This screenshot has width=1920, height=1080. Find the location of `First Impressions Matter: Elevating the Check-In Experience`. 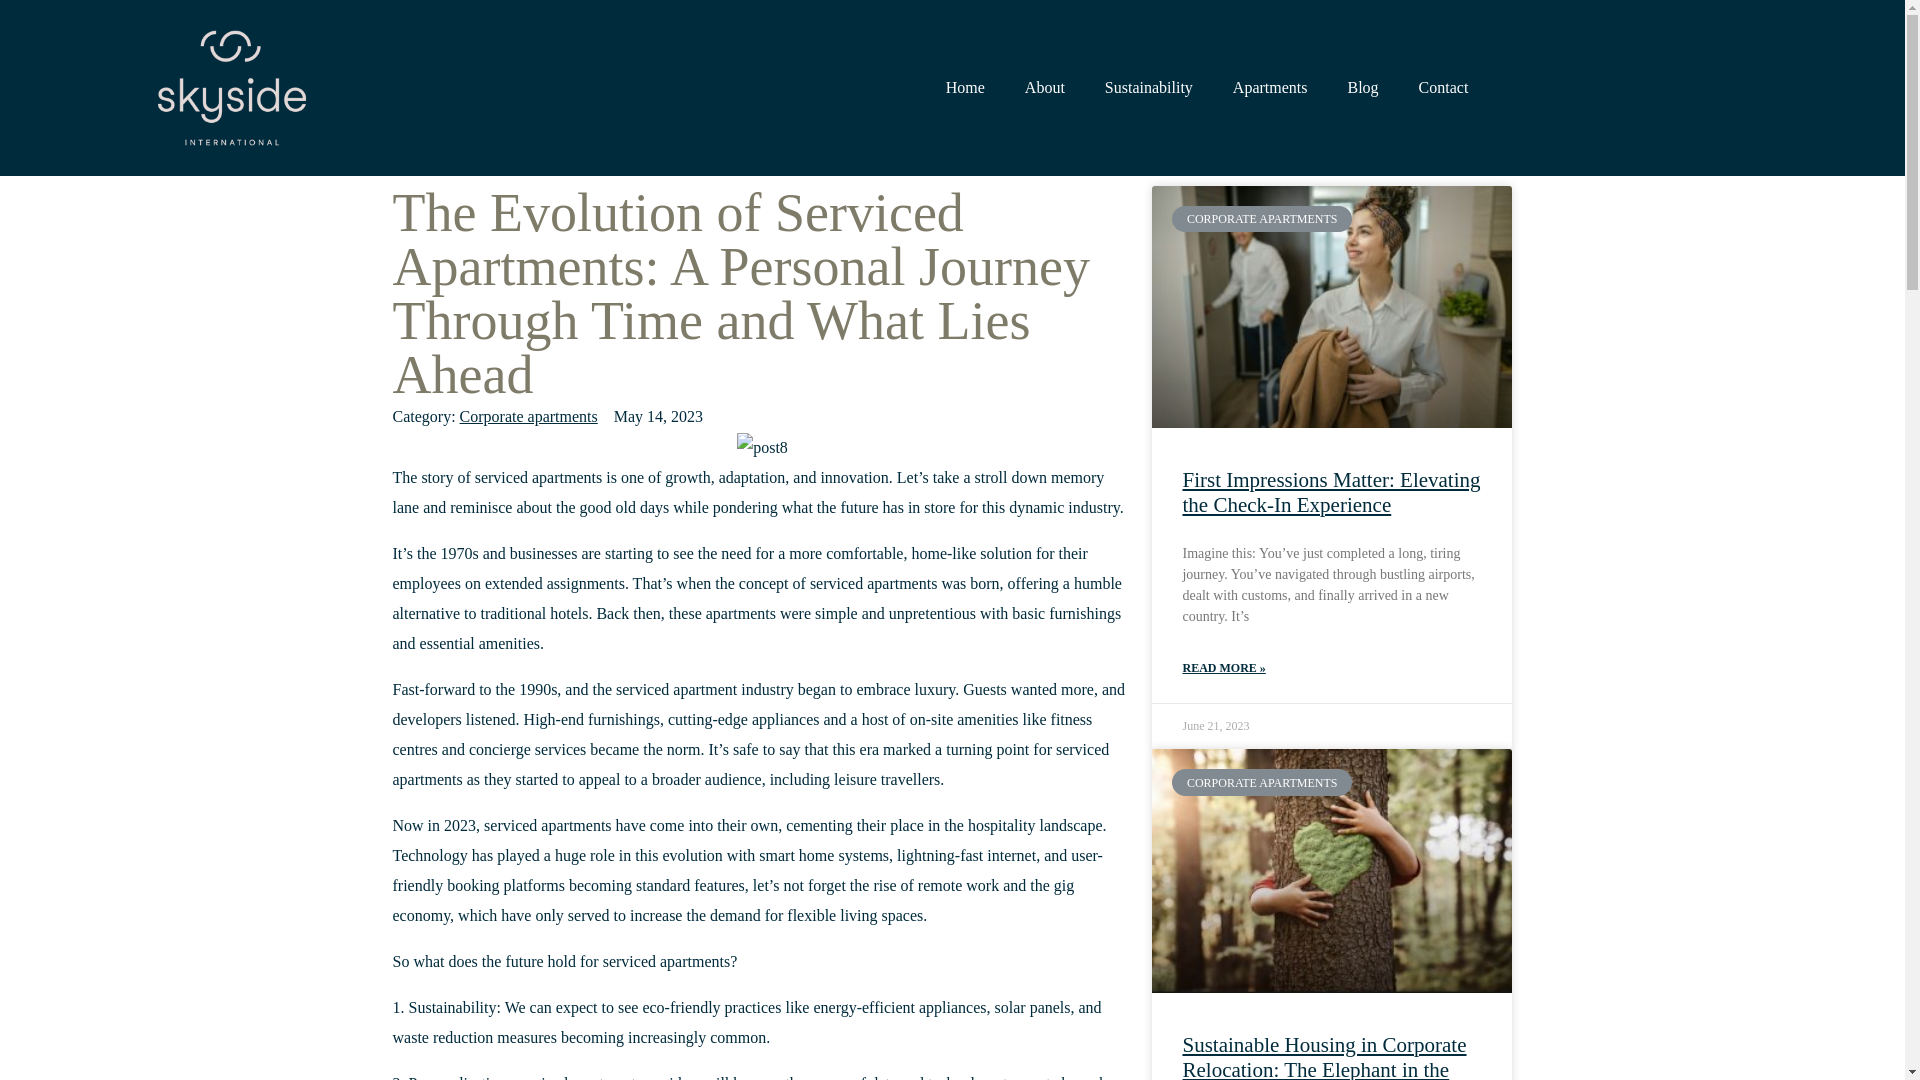

First Impressions Matter: Elevating the Check-In Experience is located at coordinates (1331, 492).